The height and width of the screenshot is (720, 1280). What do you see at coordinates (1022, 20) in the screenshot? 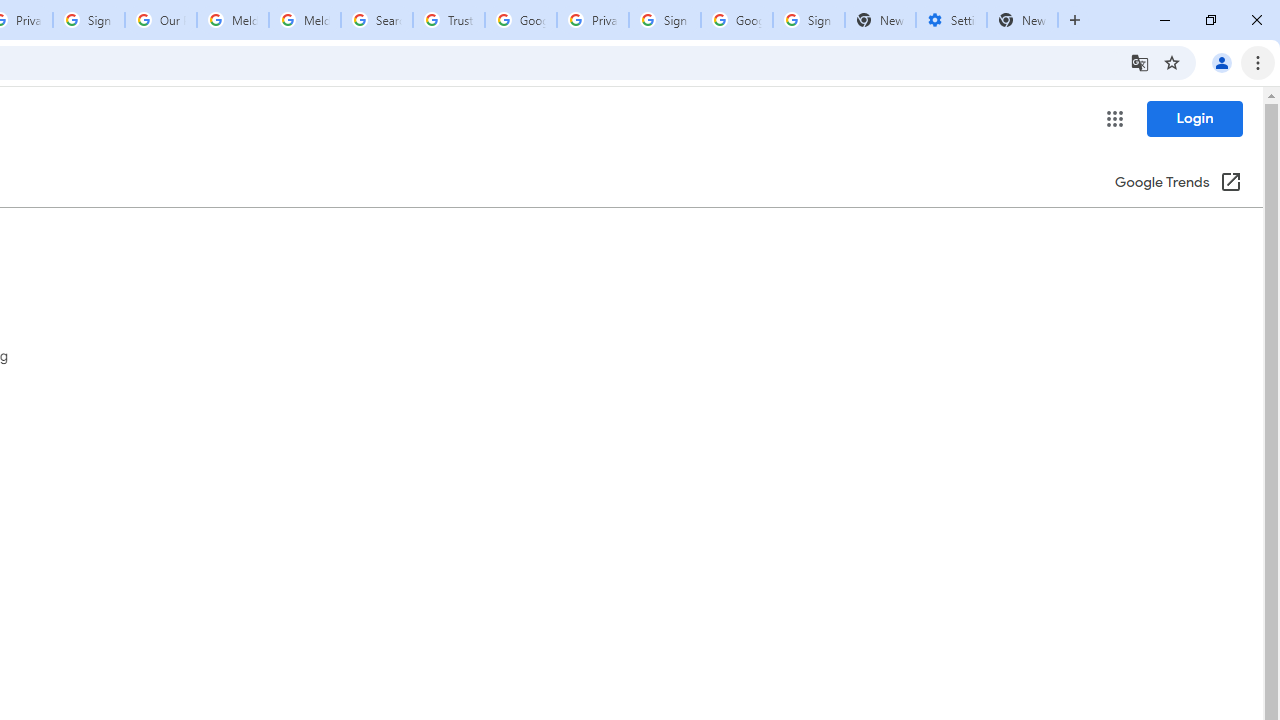
I see `New Tab` at bounding box center [1022, 20].